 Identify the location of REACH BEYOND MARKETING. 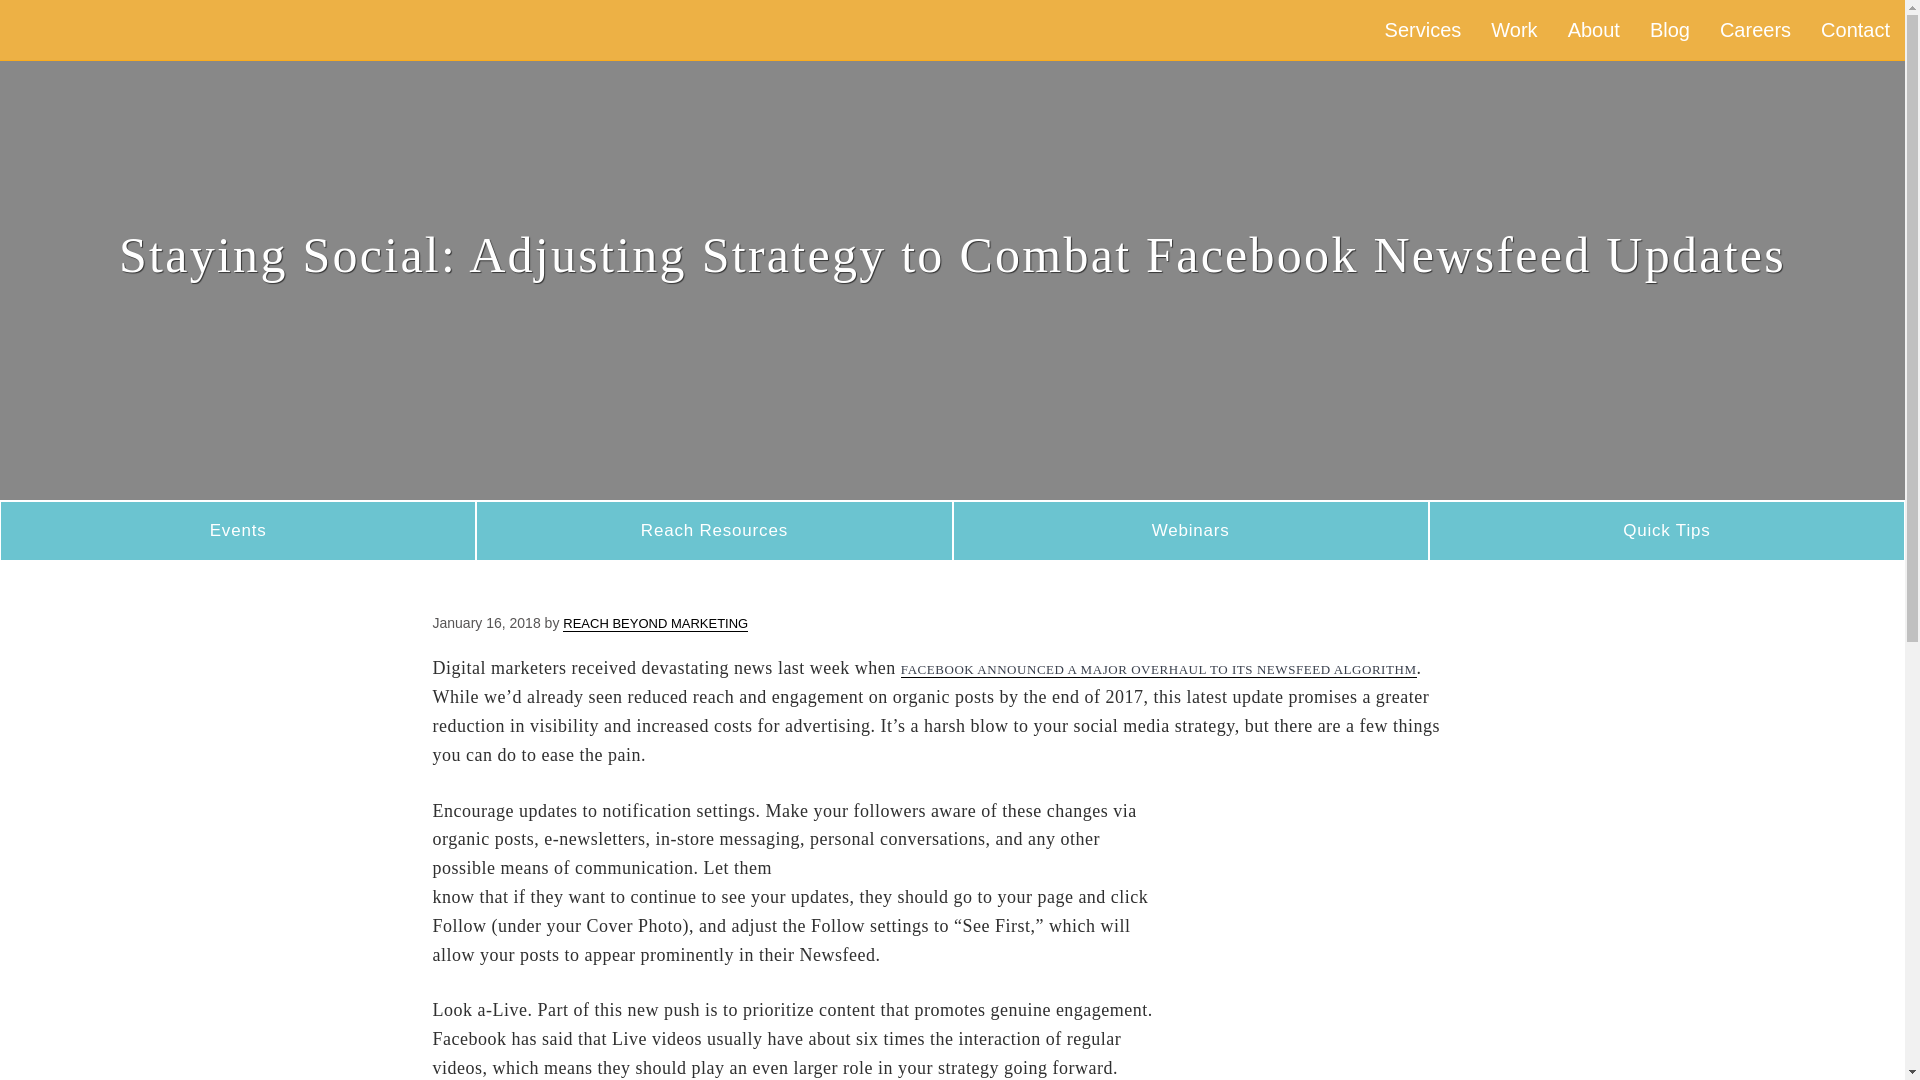
(655, 623).